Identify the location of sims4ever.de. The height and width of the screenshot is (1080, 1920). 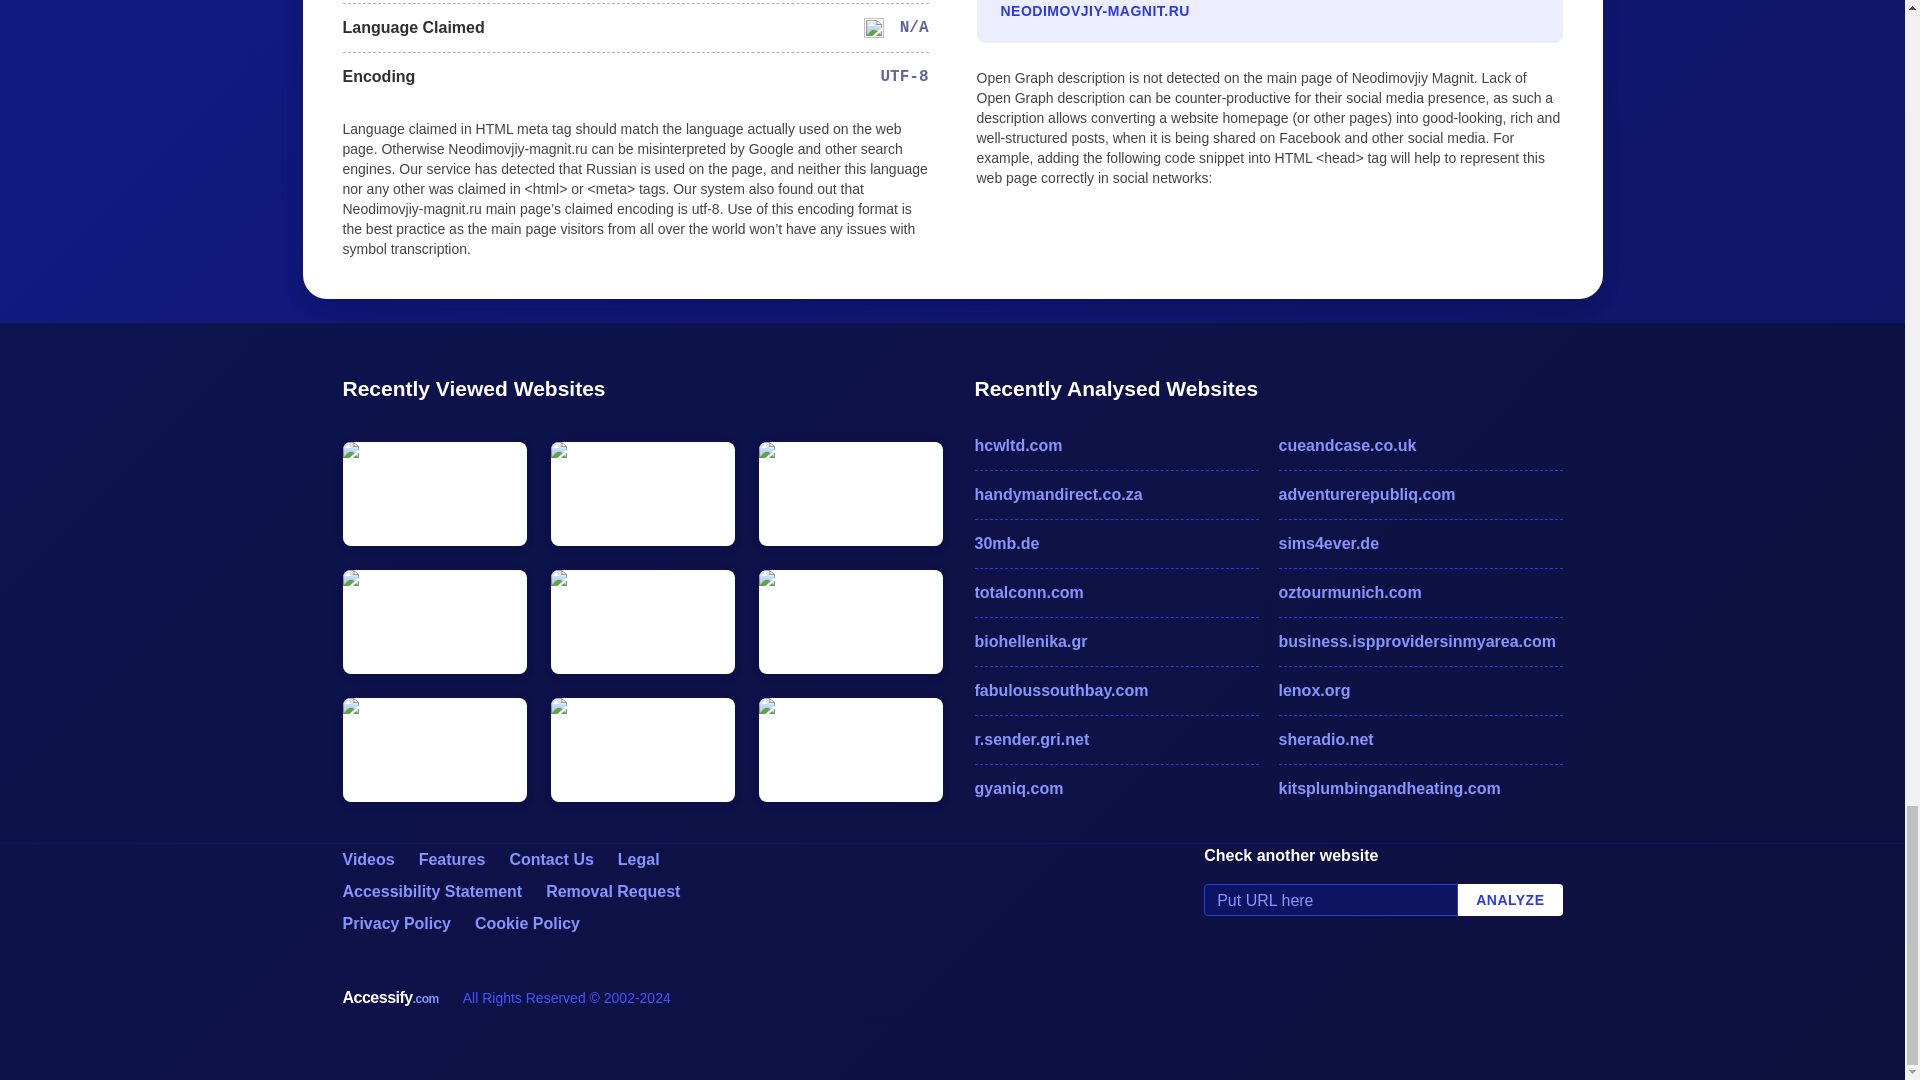
(1420, 544).